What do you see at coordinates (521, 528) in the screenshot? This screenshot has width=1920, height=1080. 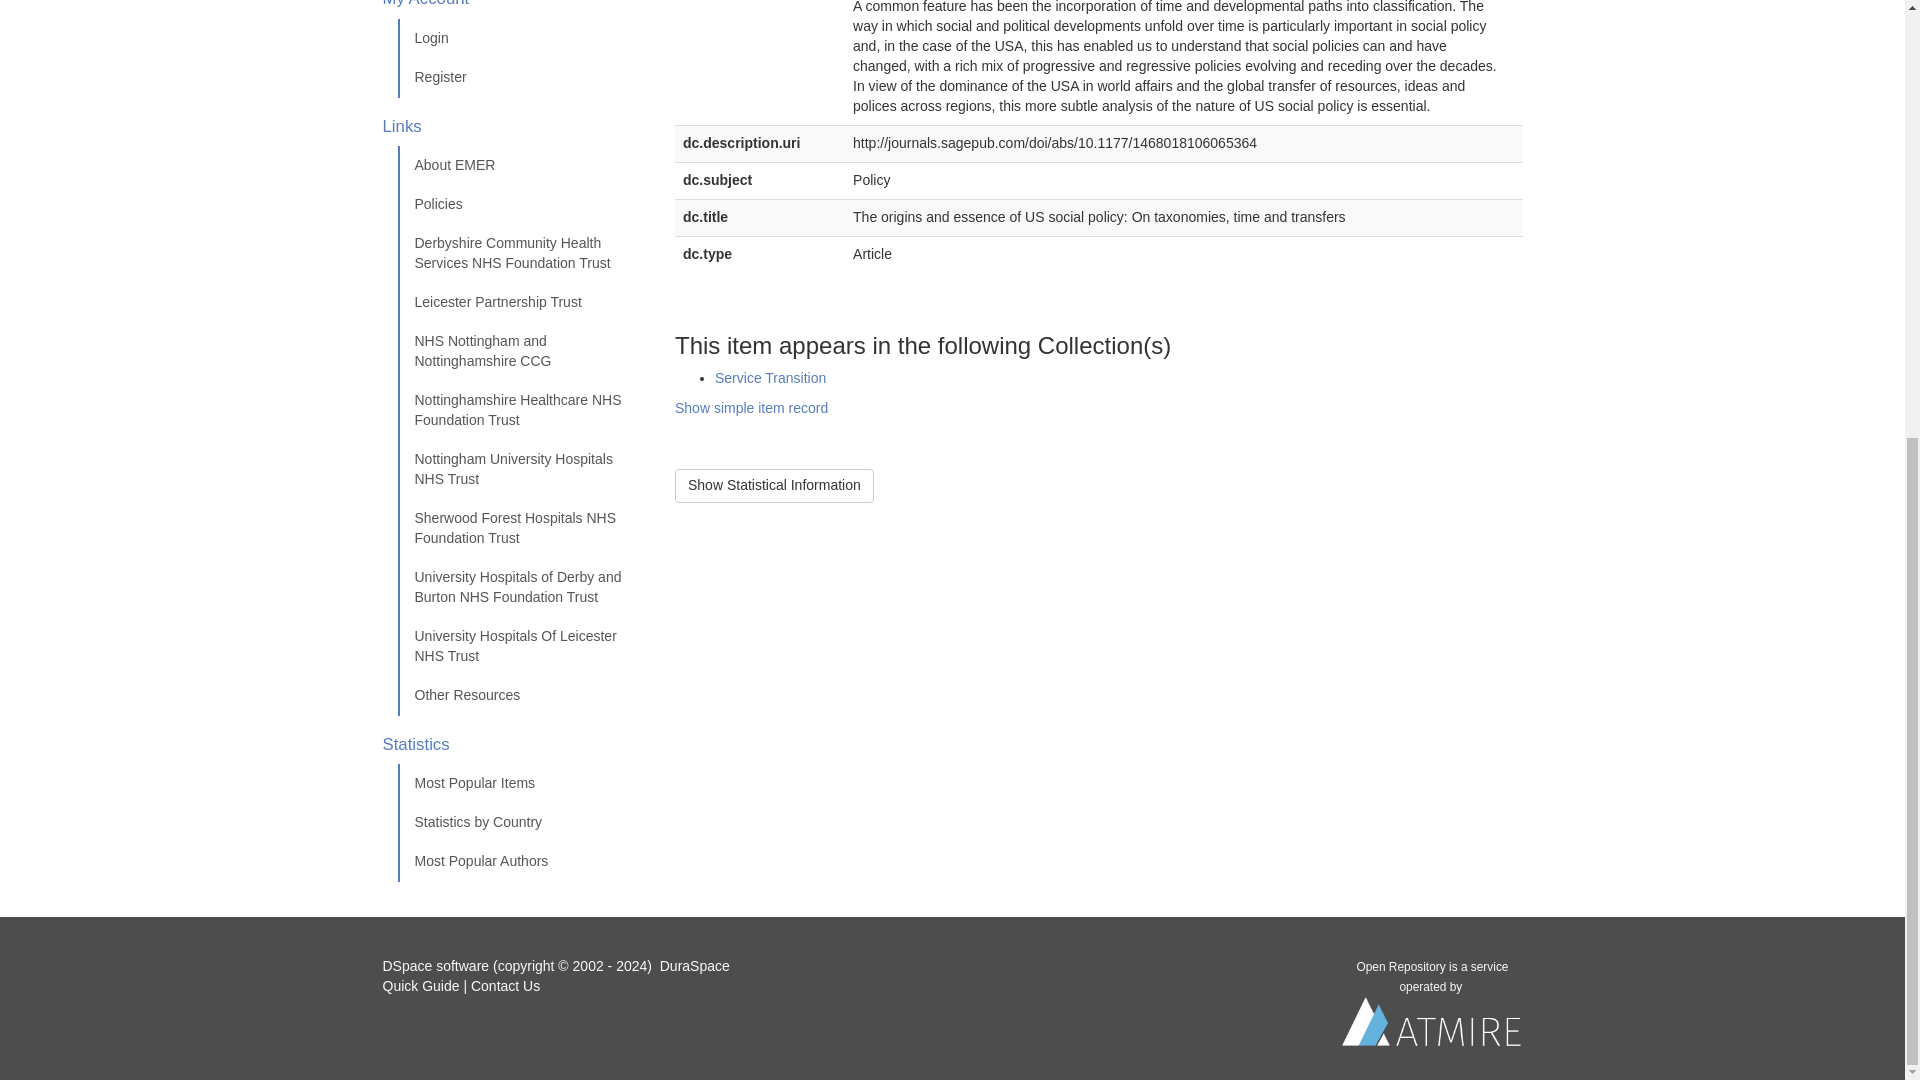 I see `Sherwood Forest Hospitals NHS Foundation Trust` at bounding box center [521, 528].